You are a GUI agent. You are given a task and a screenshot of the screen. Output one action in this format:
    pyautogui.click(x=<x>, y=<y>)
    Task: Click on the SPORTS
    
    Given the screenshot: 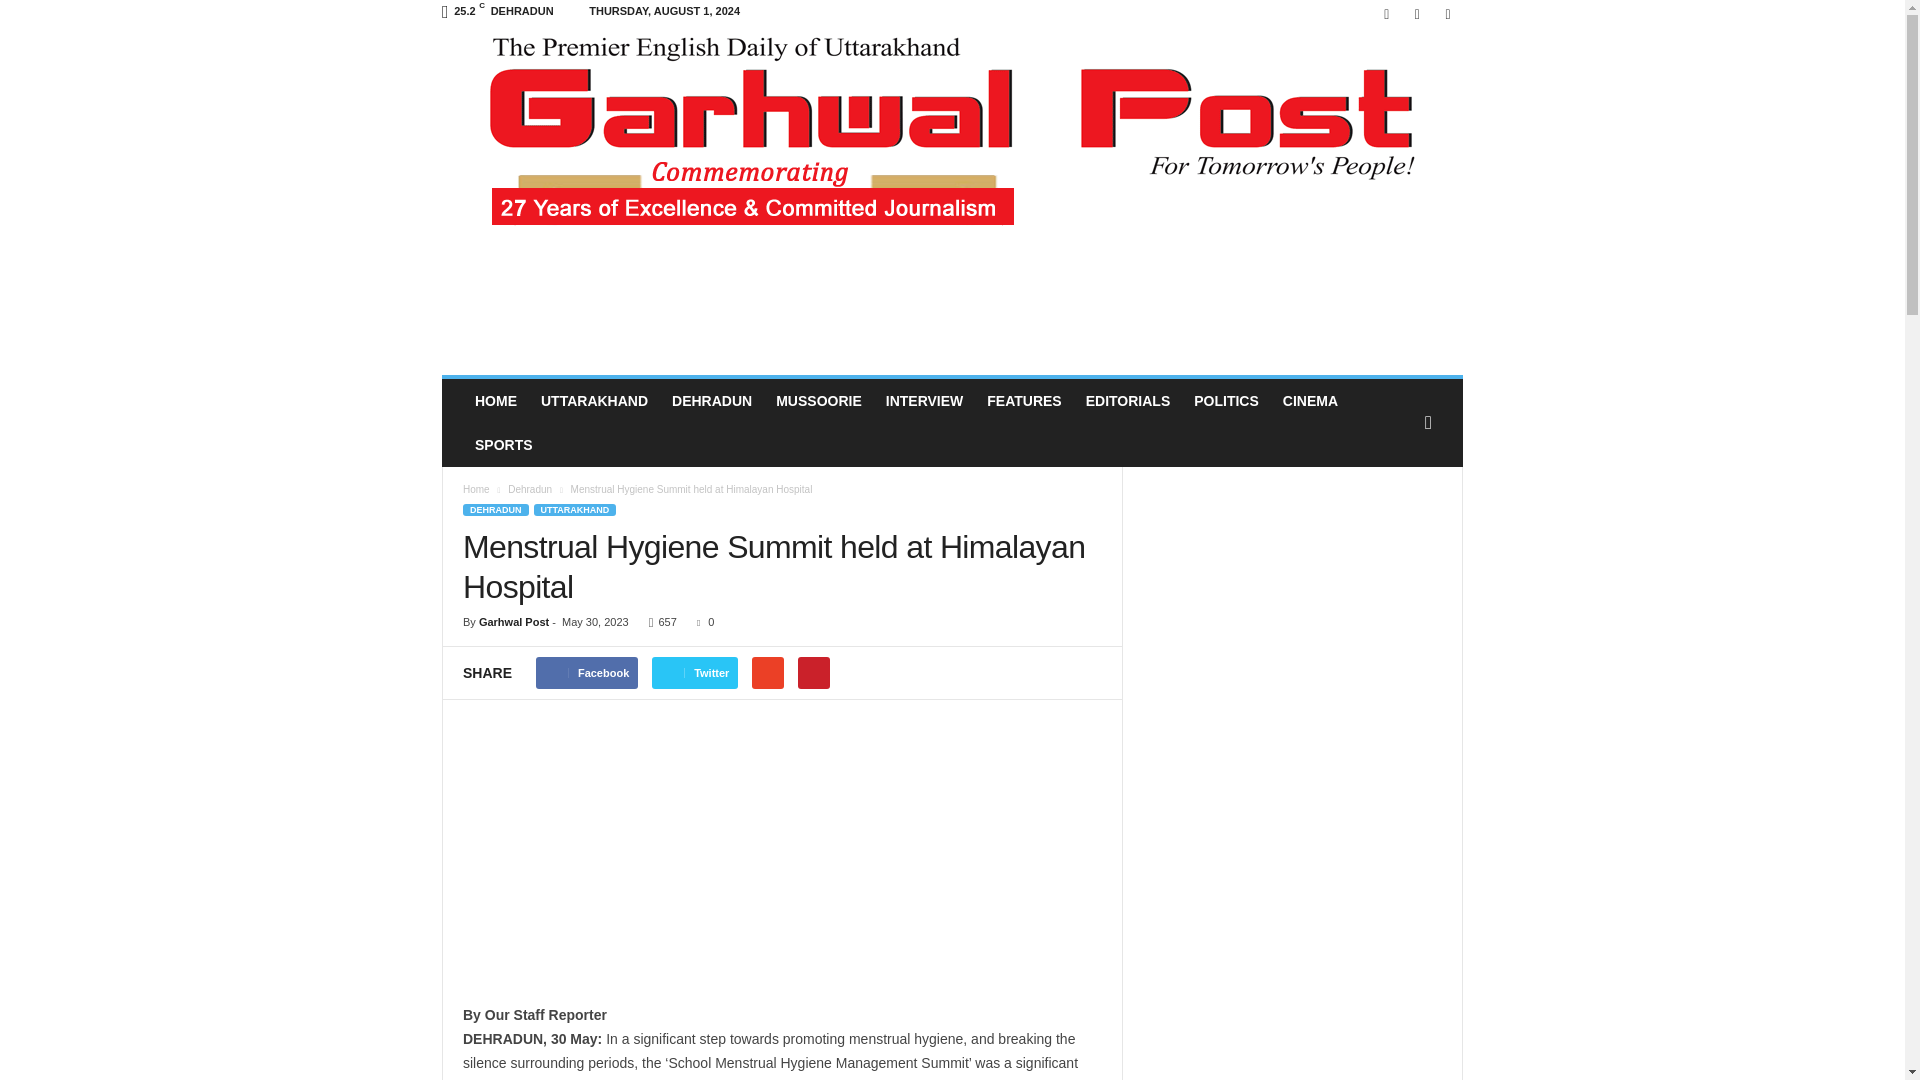 What is the action you would take?
    pyautogui.click(x=504, y=444)
    